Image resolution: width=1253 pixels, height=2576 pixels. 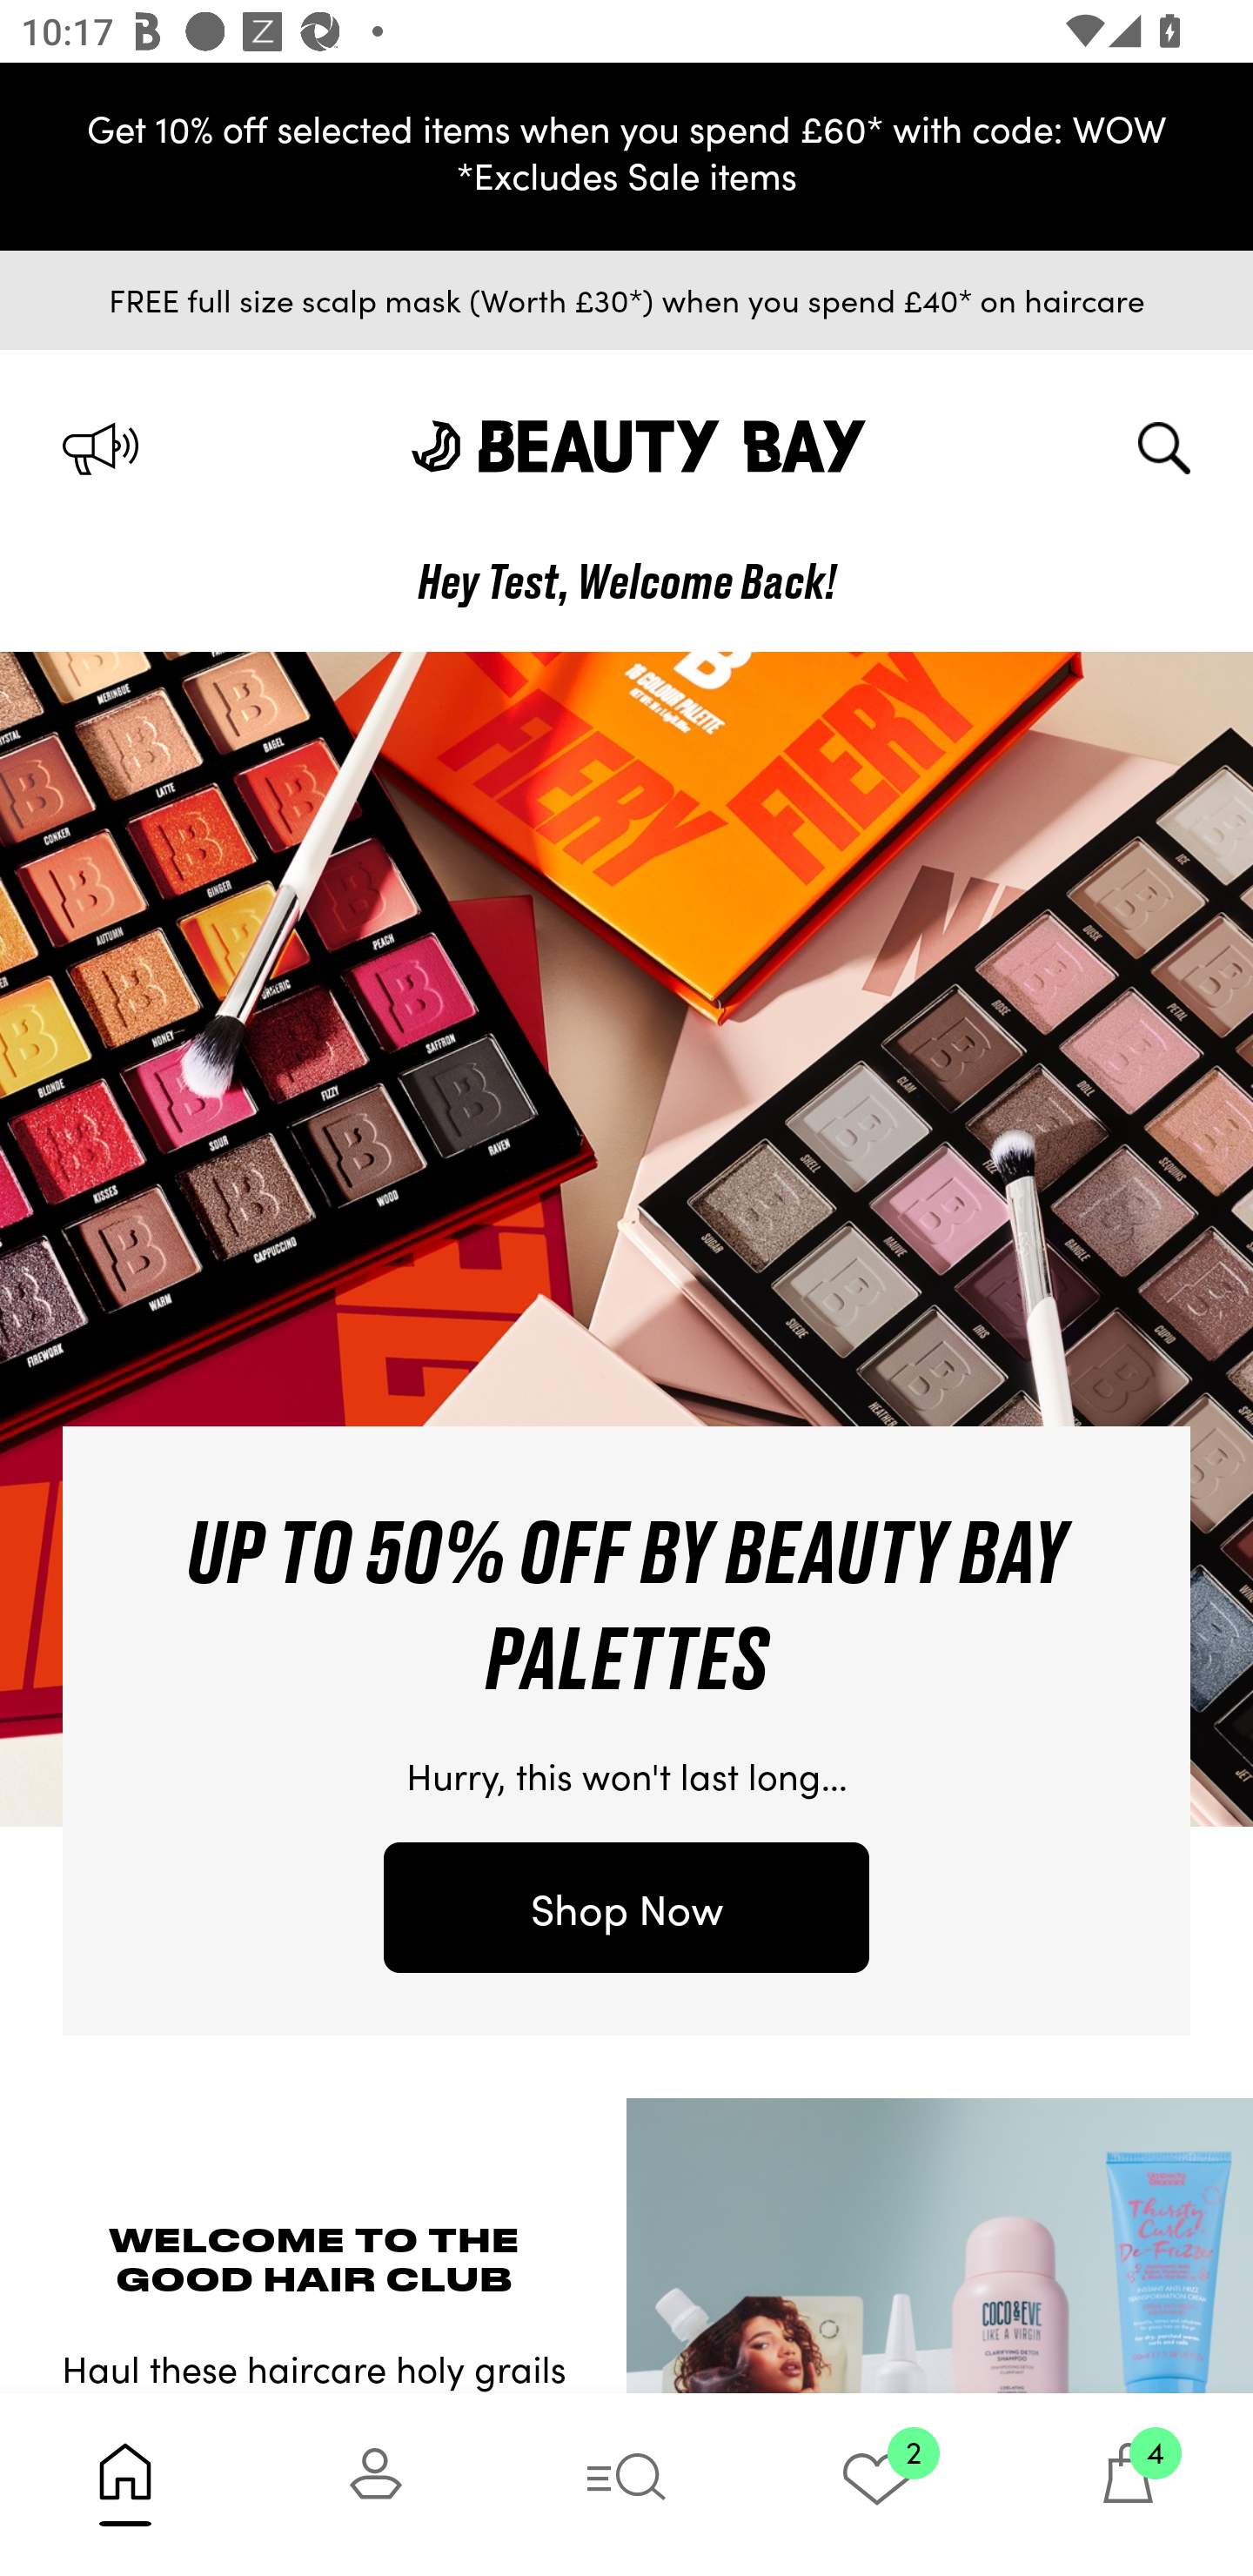 I want to click on 2, so click(x=877, y=2484).